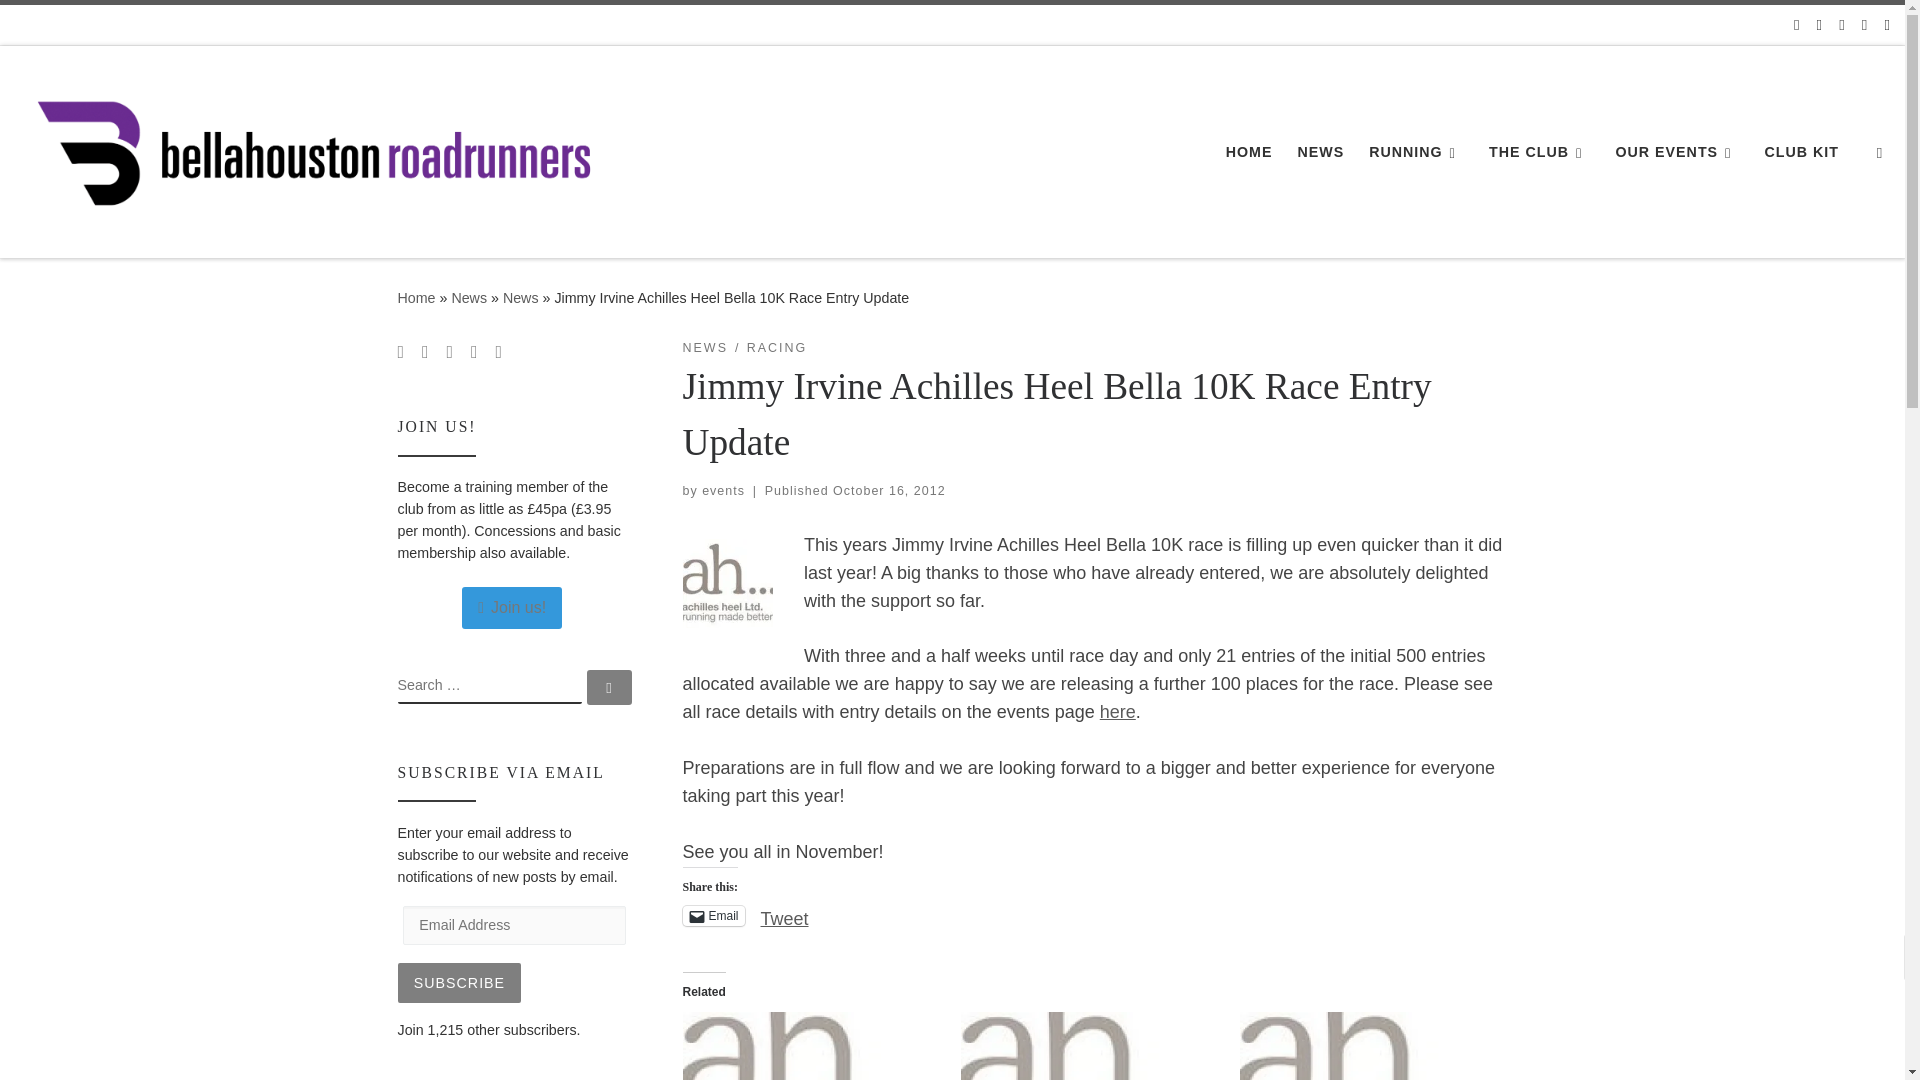  I want to click on View all posts by events, so click(723, 490).